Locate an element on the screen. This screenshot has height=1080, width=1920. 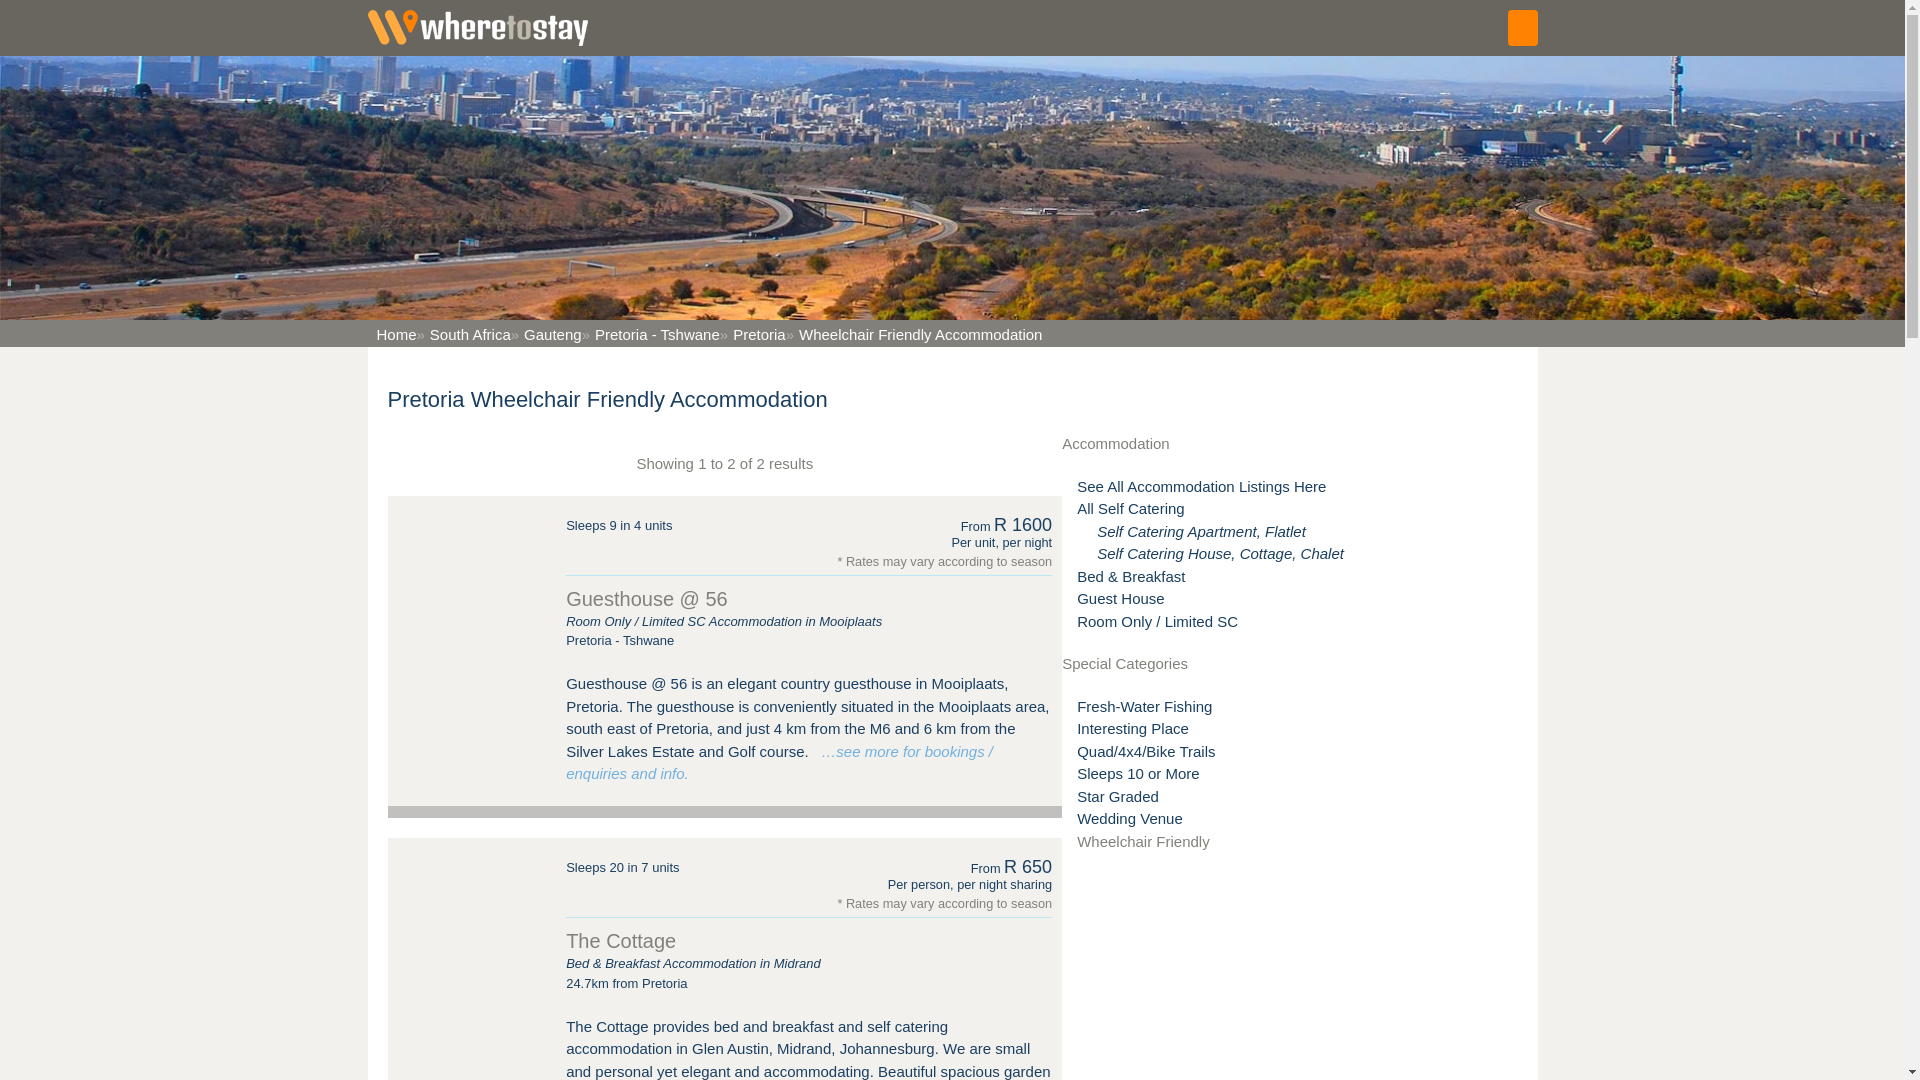
Self Catering Apartment, Flatlet is located at coordinates (1200, 531).